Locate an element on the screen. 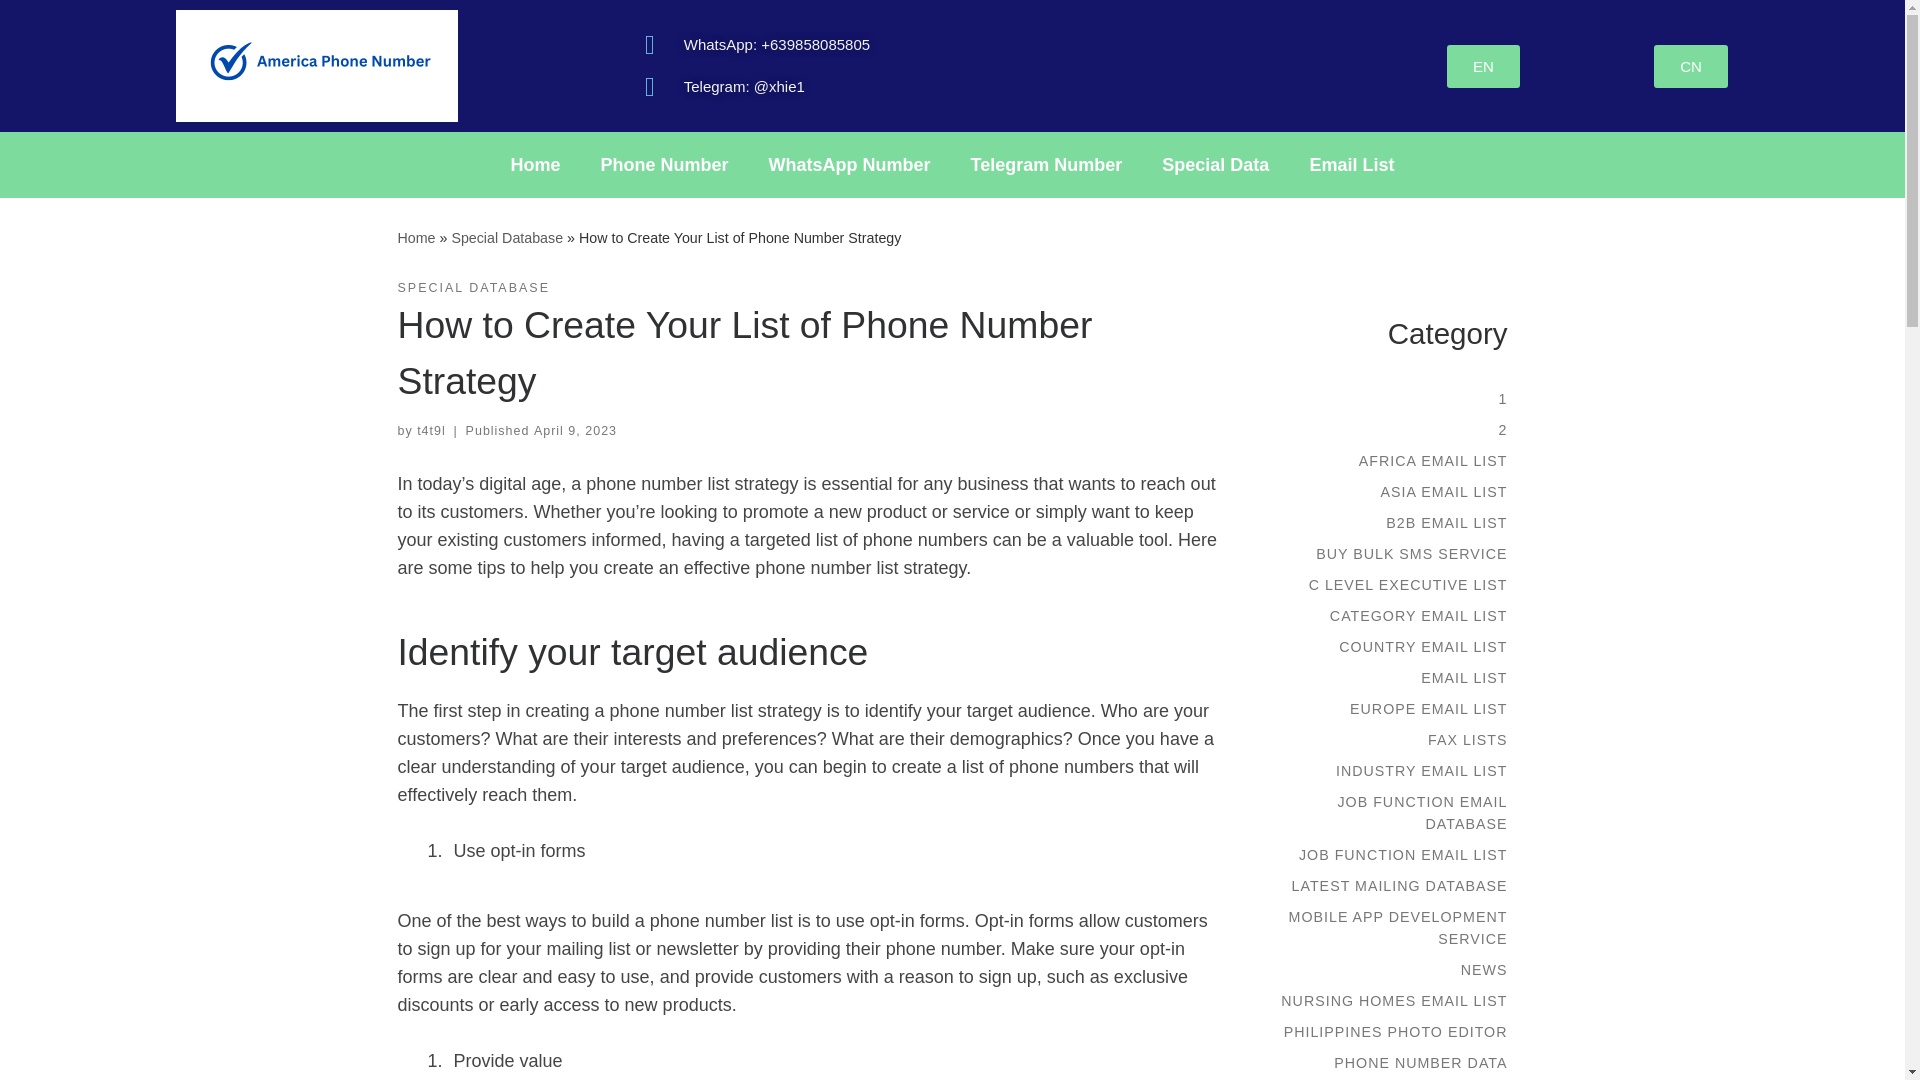  View all posts in Special Database is located at coordinates (474, 288).